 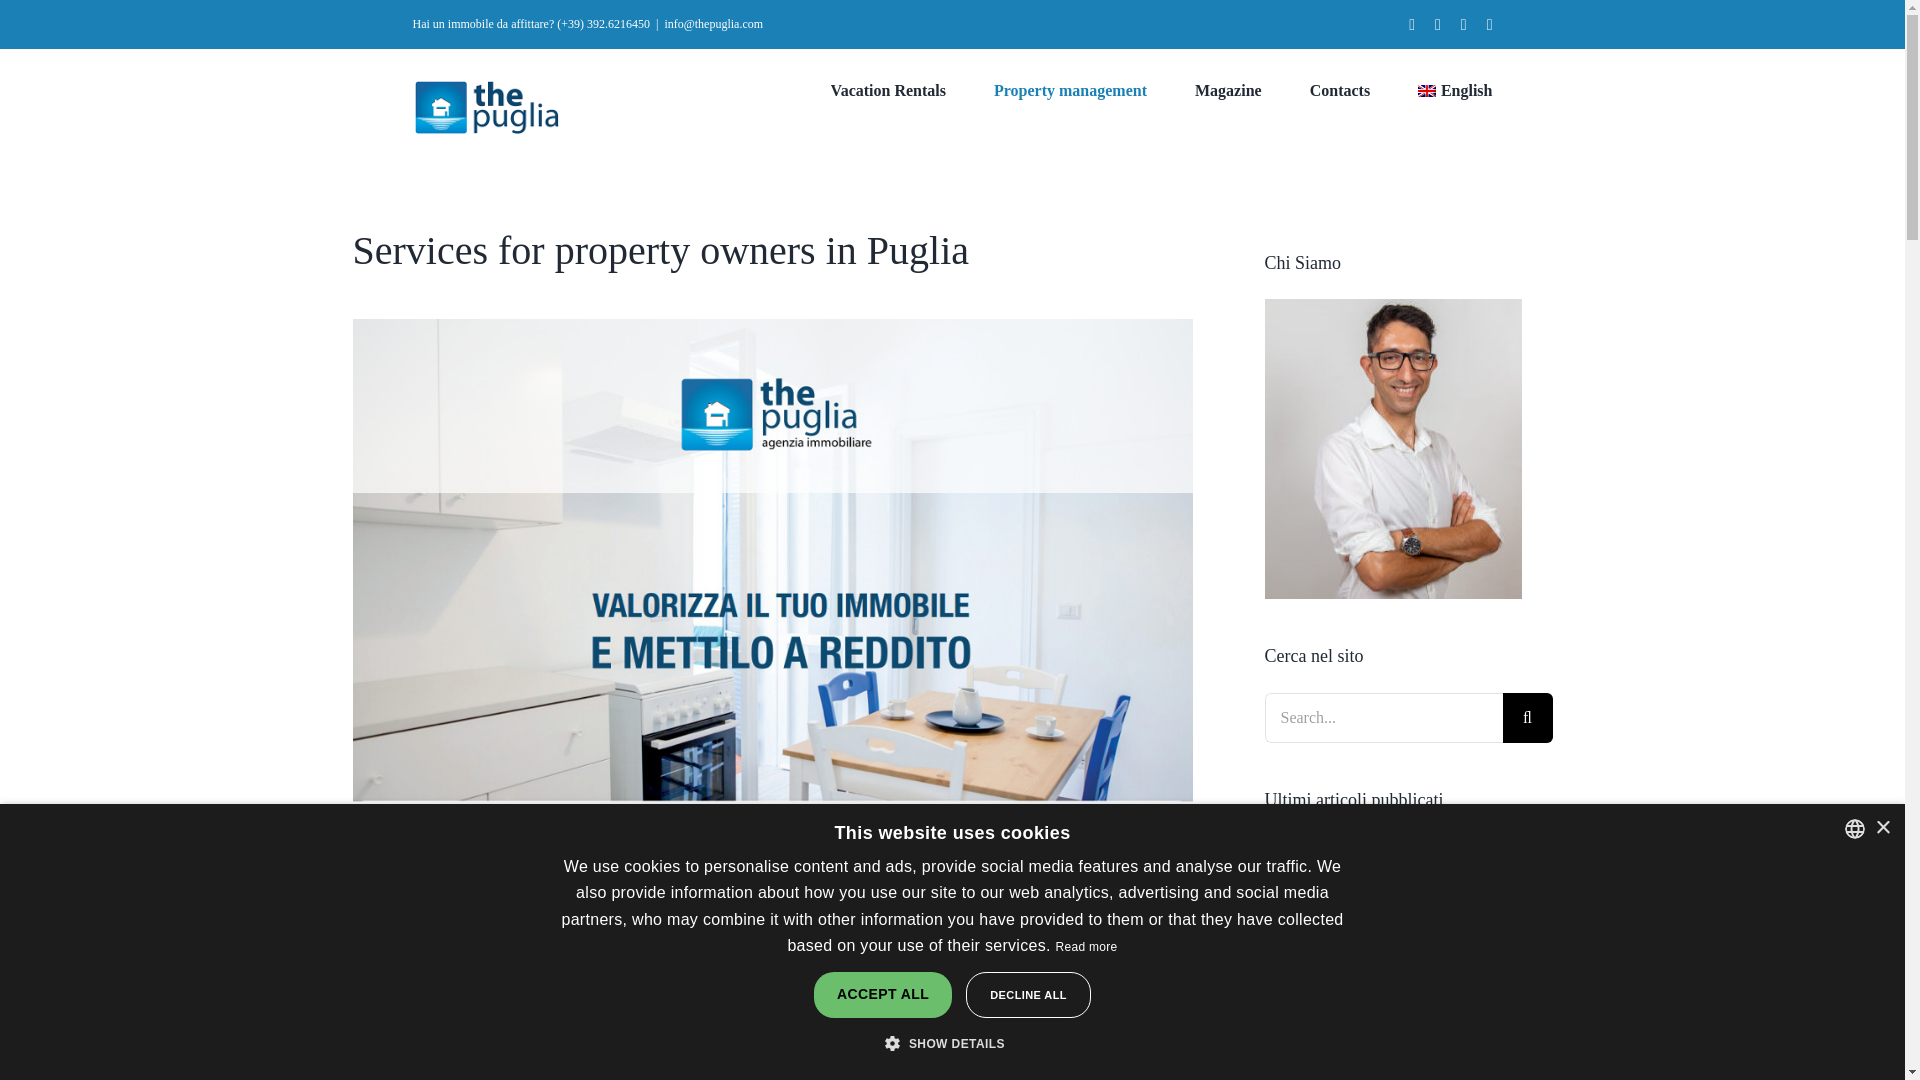 I want to click on YouTube, so click(x=1464, y=24).